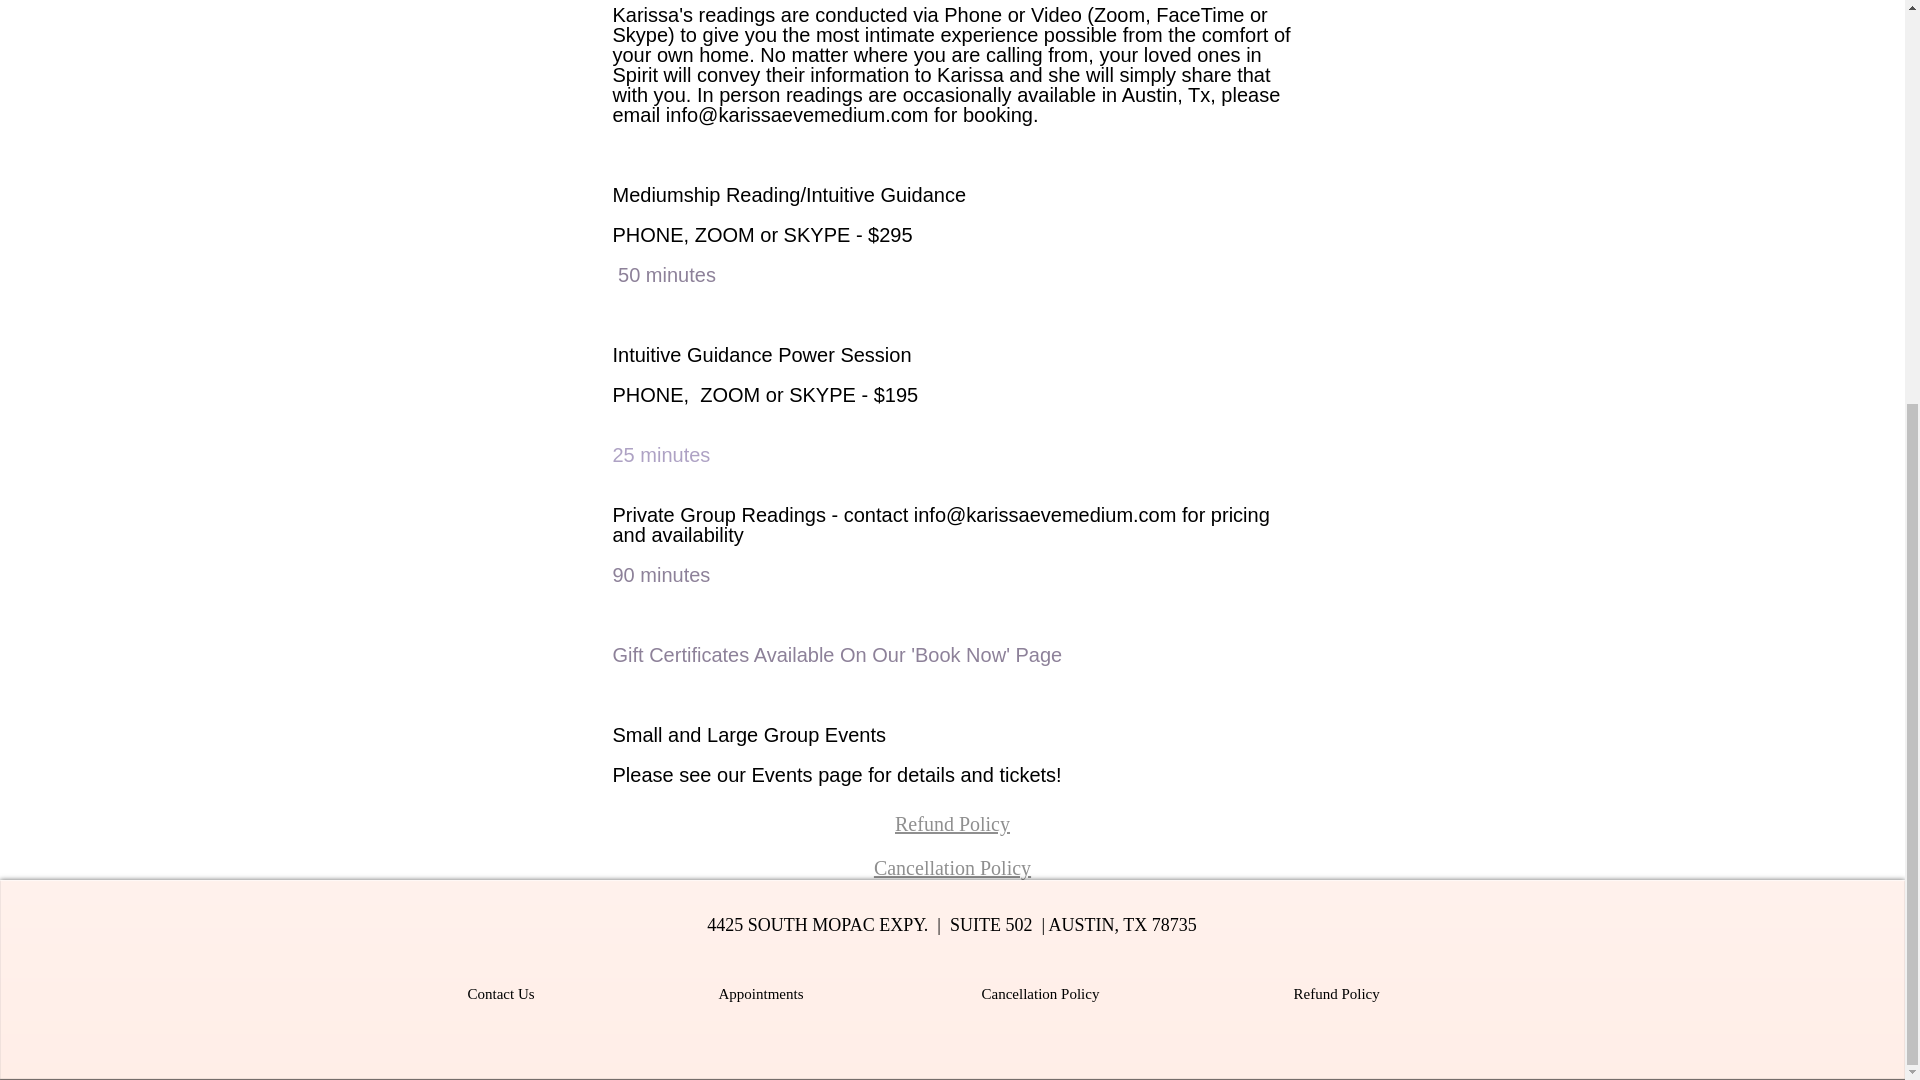 This screenshot has width=1920, height=1080. Describe the element at coordinates (1040, 994) in the screenshot. I see `Cancellation Policy` at that location.